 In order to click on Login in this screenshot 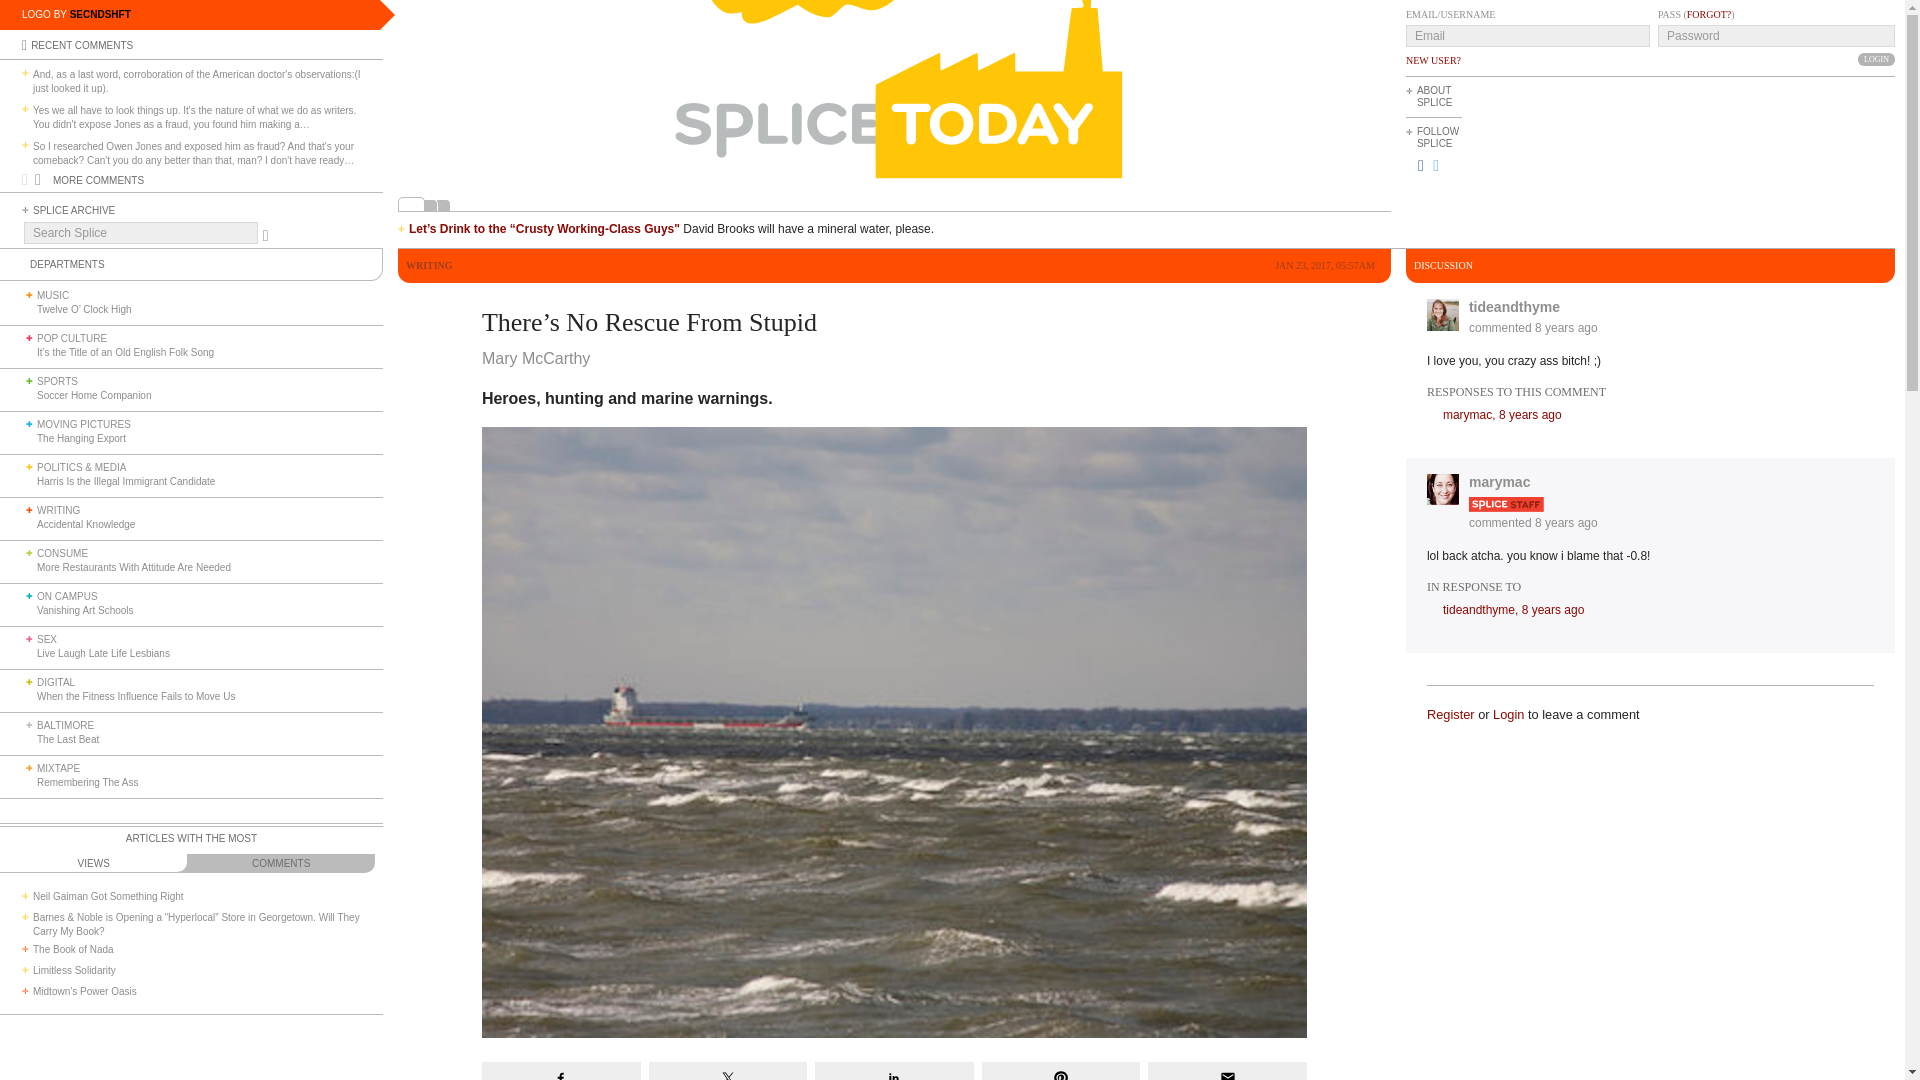, I will do `click(1876, 58)`.